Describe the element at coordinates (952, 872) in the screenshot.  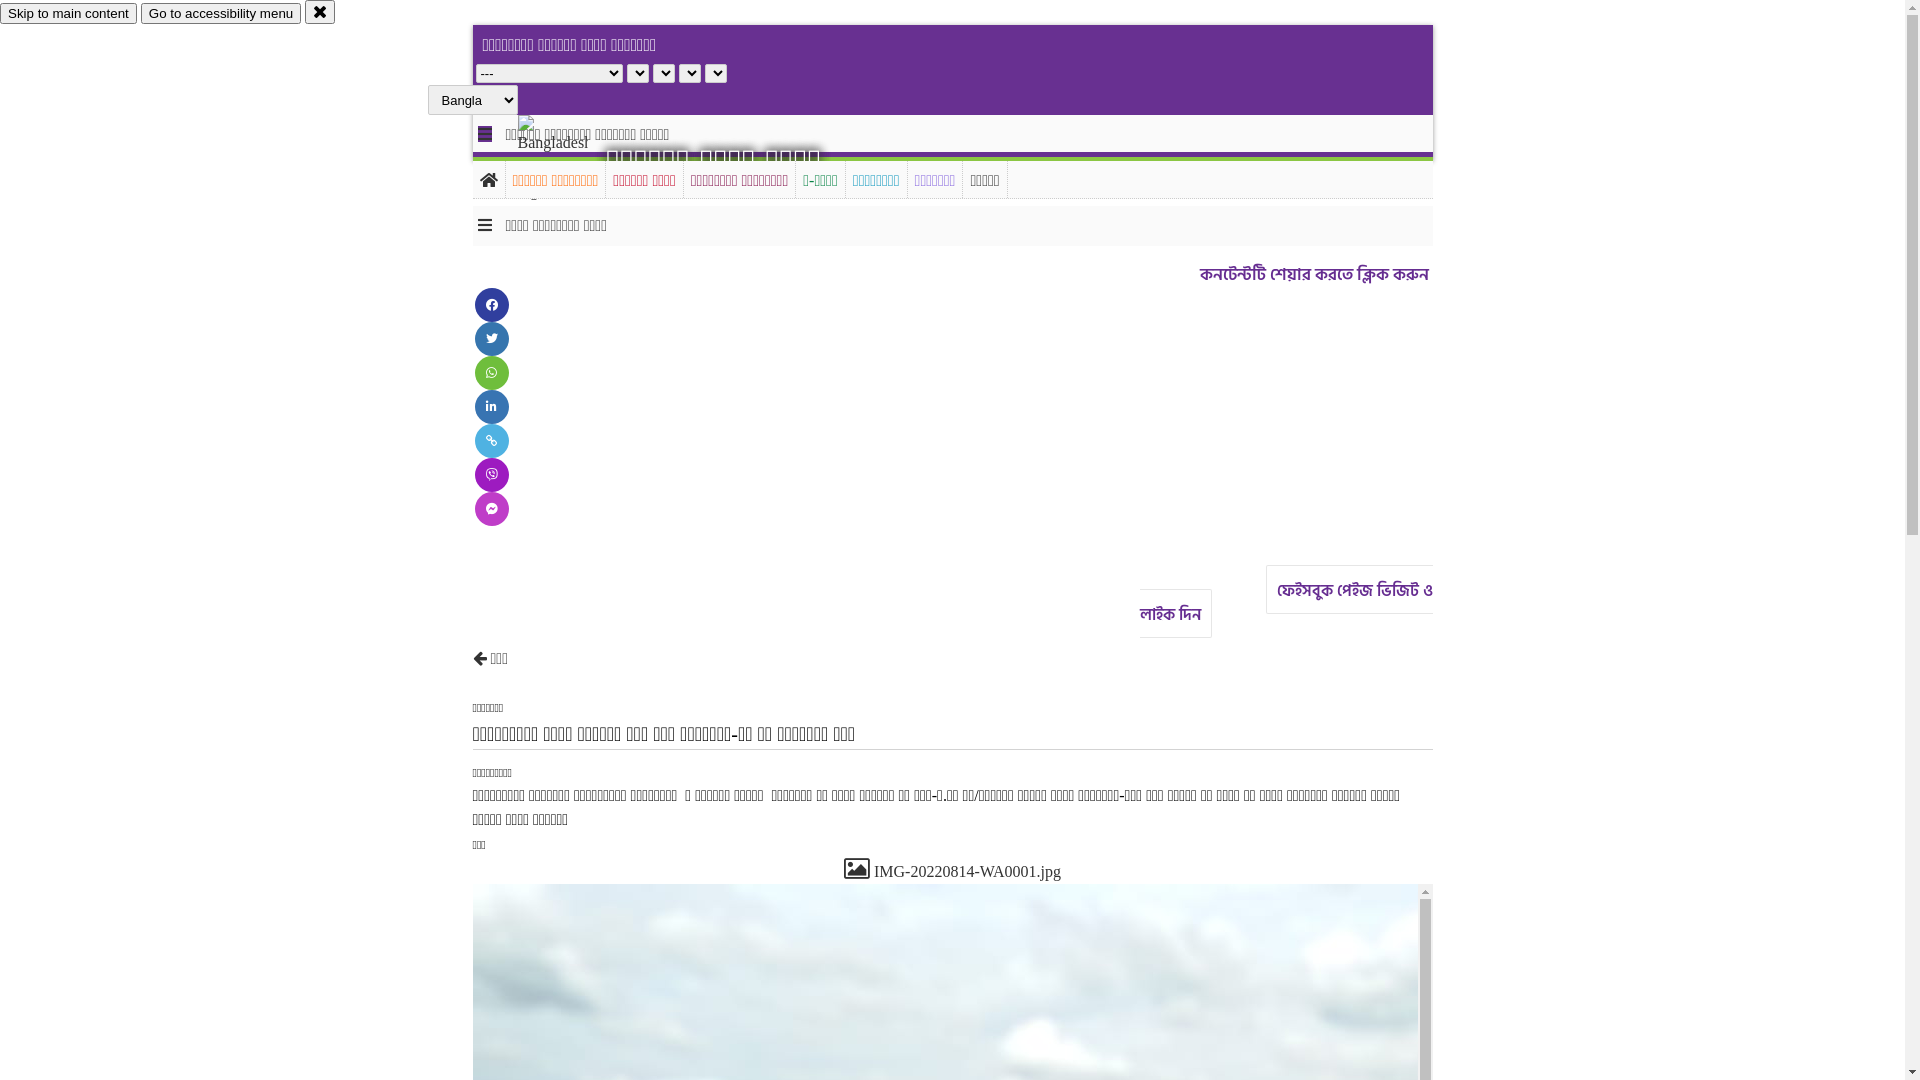
I see `IMG-20220814-WA0001.jpg` at that location.